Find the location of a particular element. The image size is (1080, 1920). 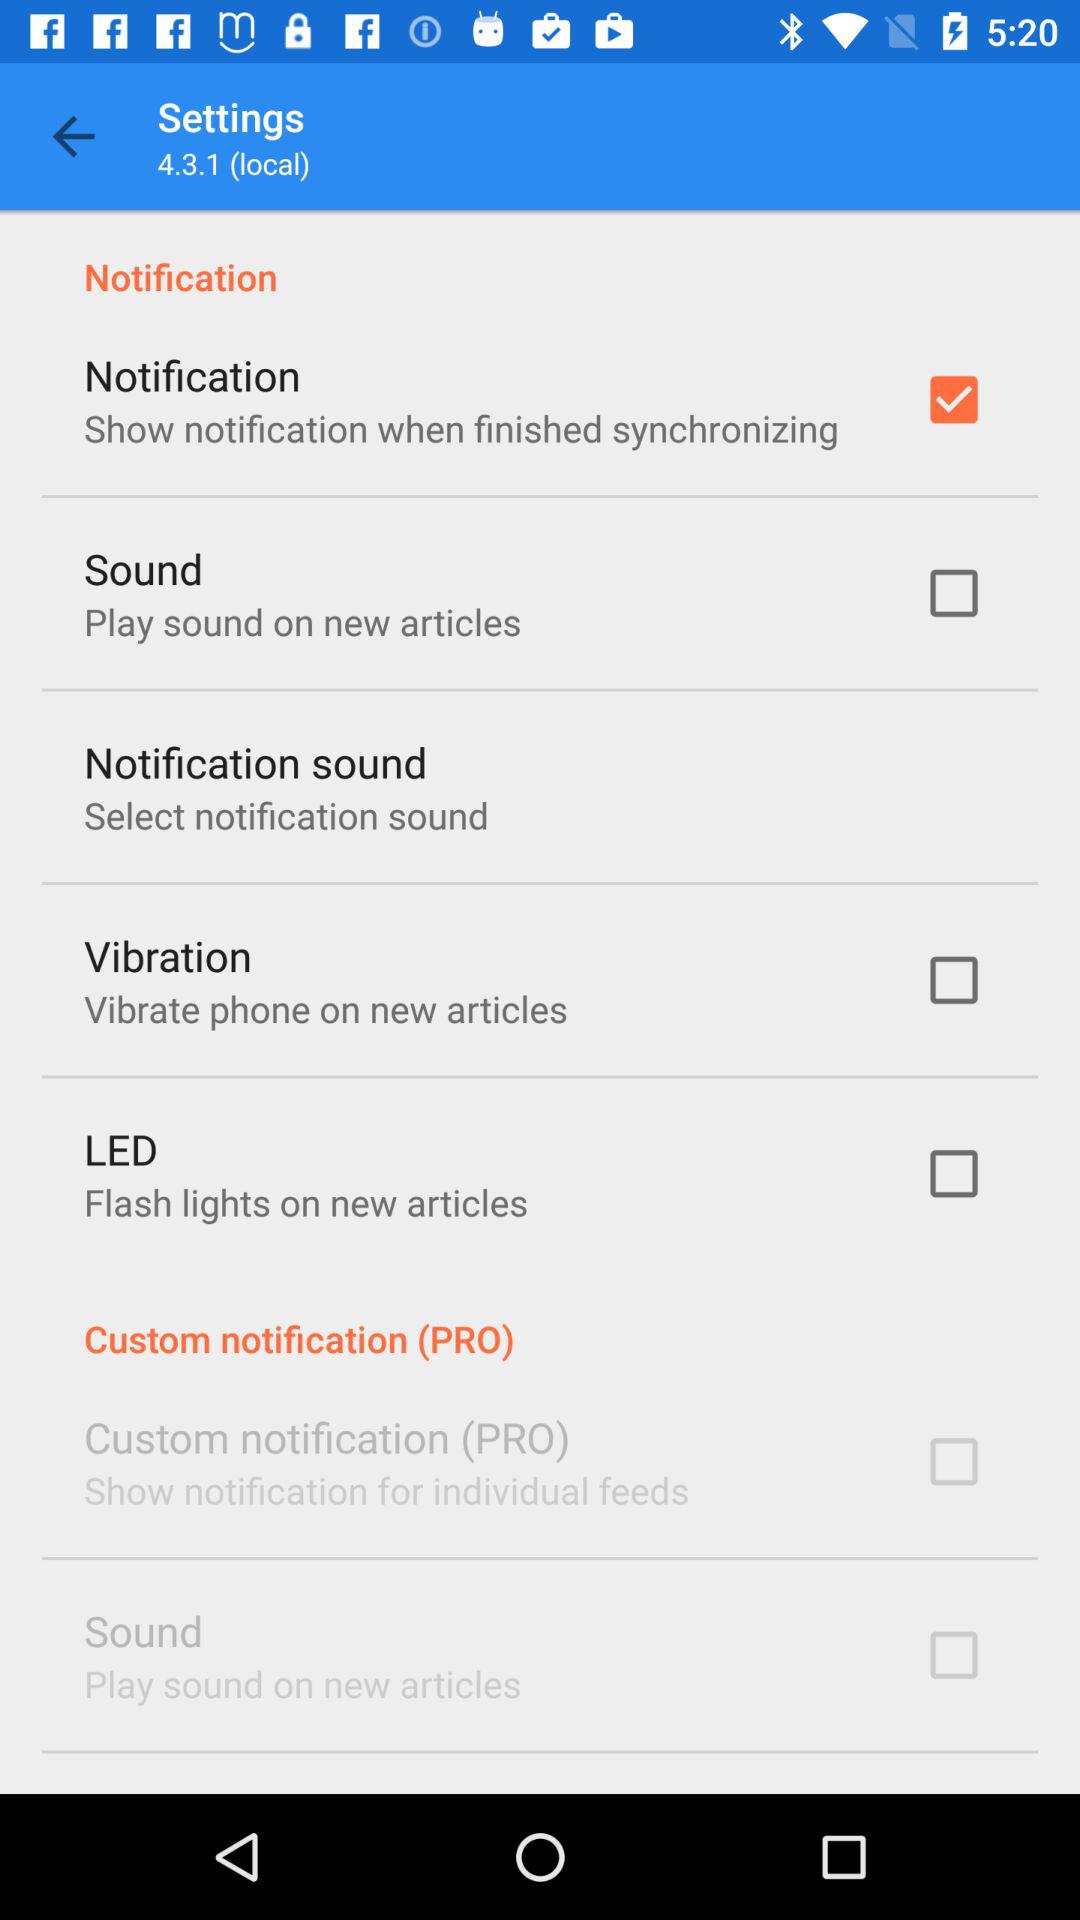

turn off the vibrate phone on is located at coordinates (326, 1008).